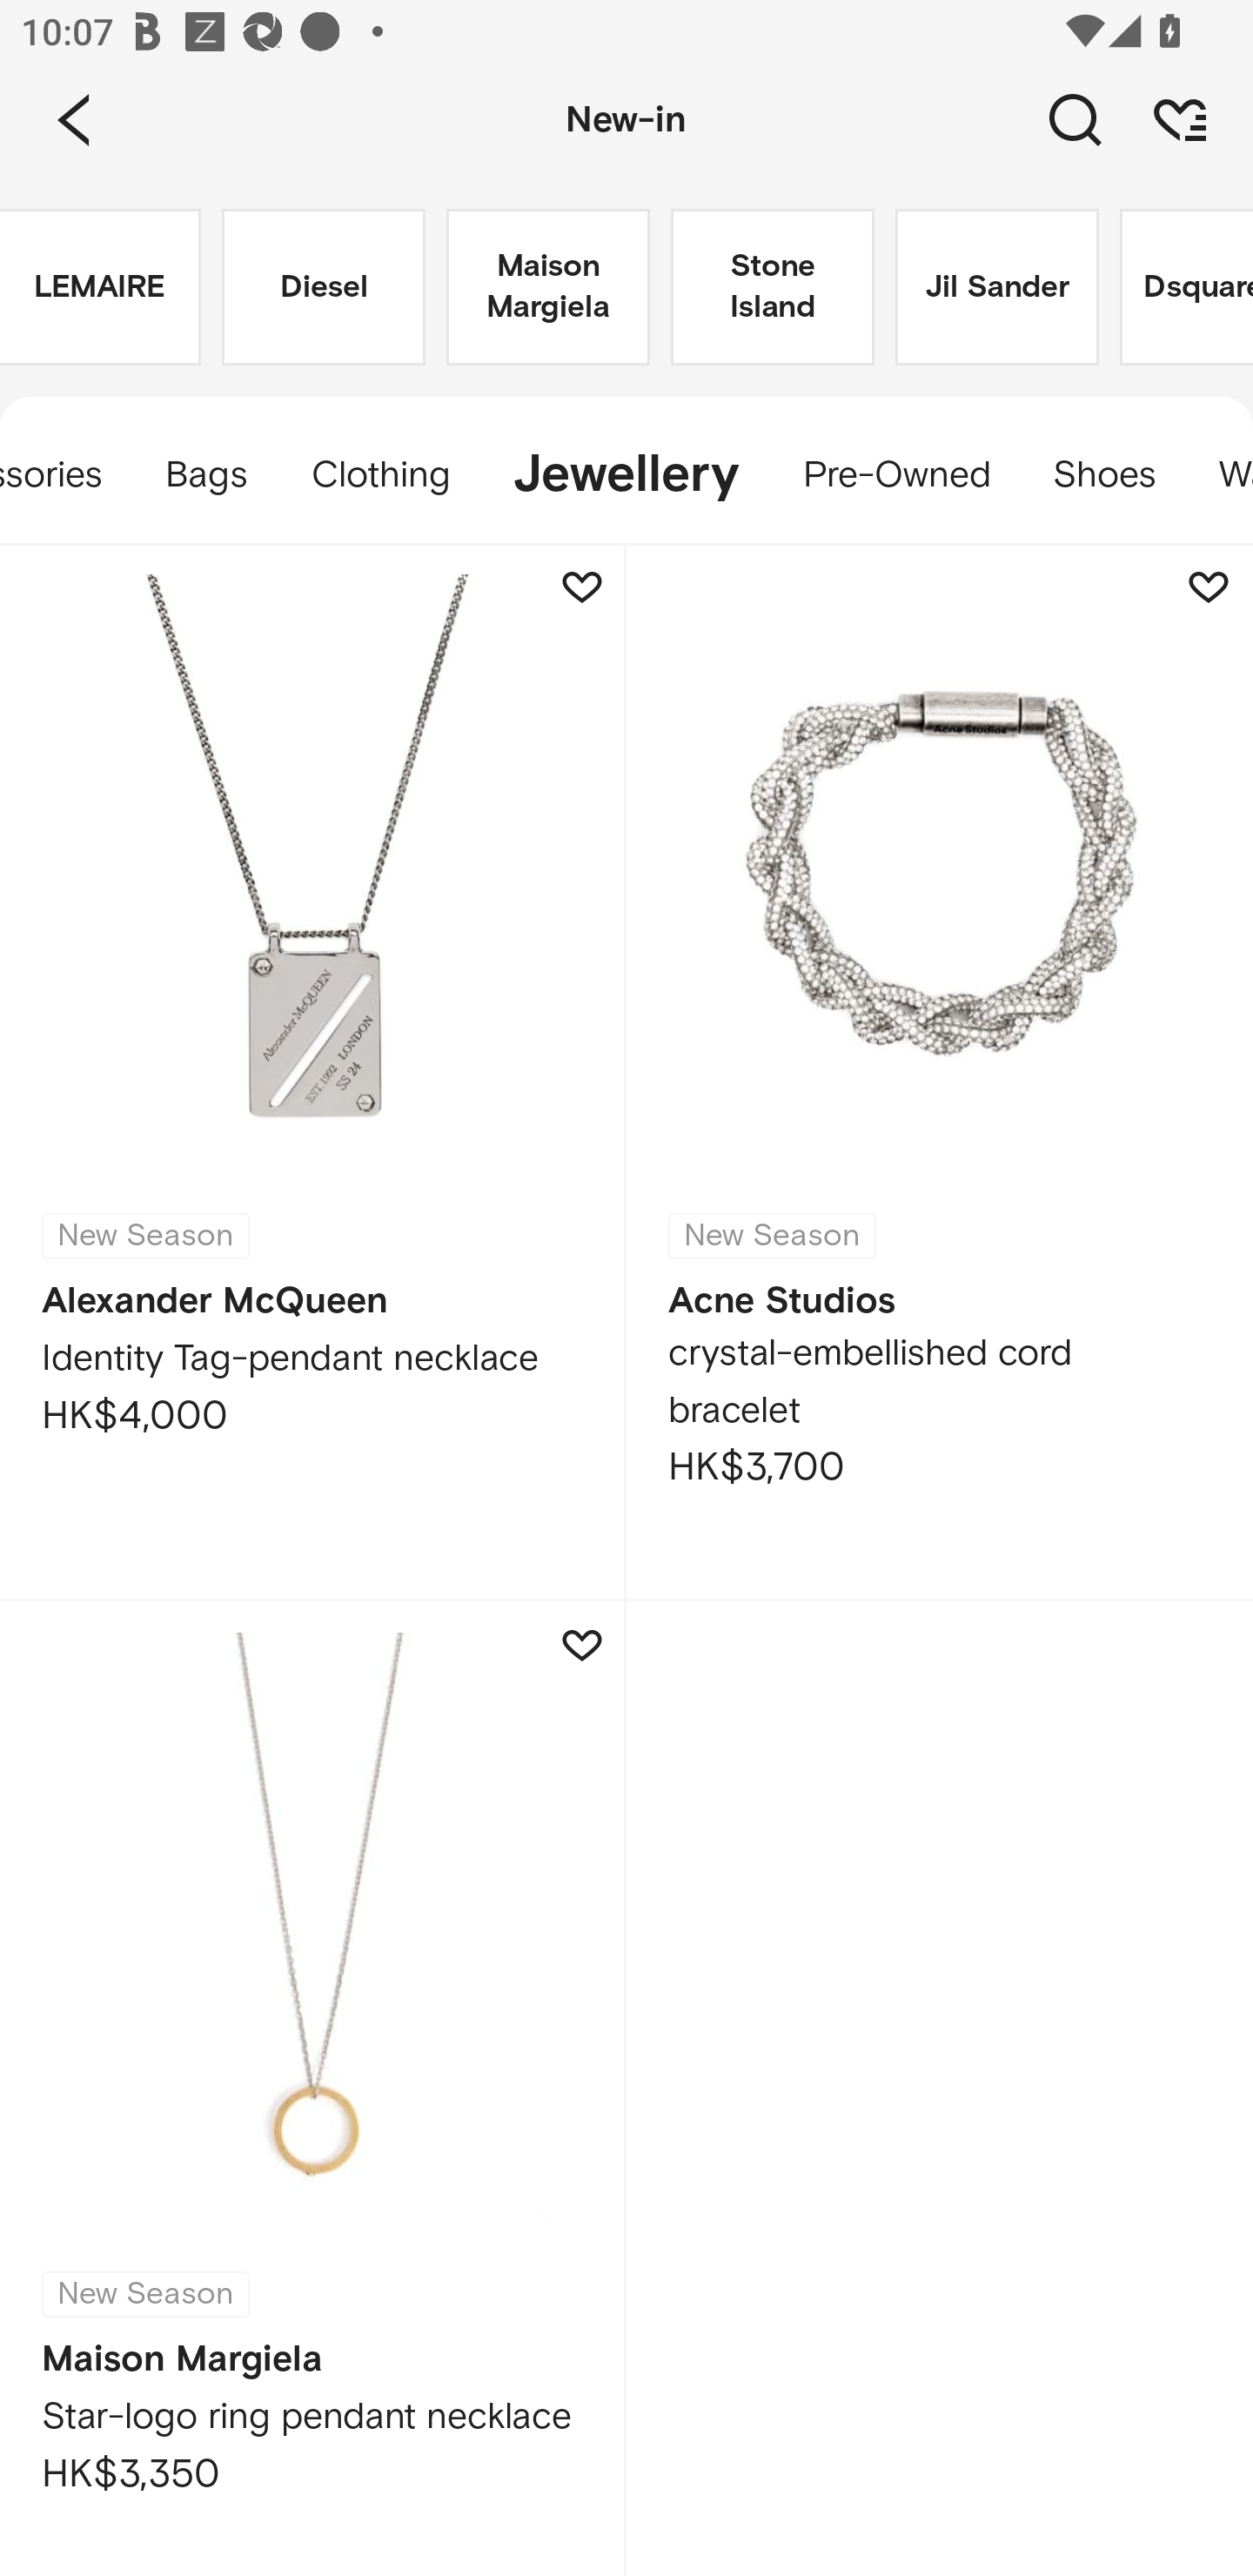 This screenshot has width=1253, height=2576. I want to click on Clothing, so click(379, 475).